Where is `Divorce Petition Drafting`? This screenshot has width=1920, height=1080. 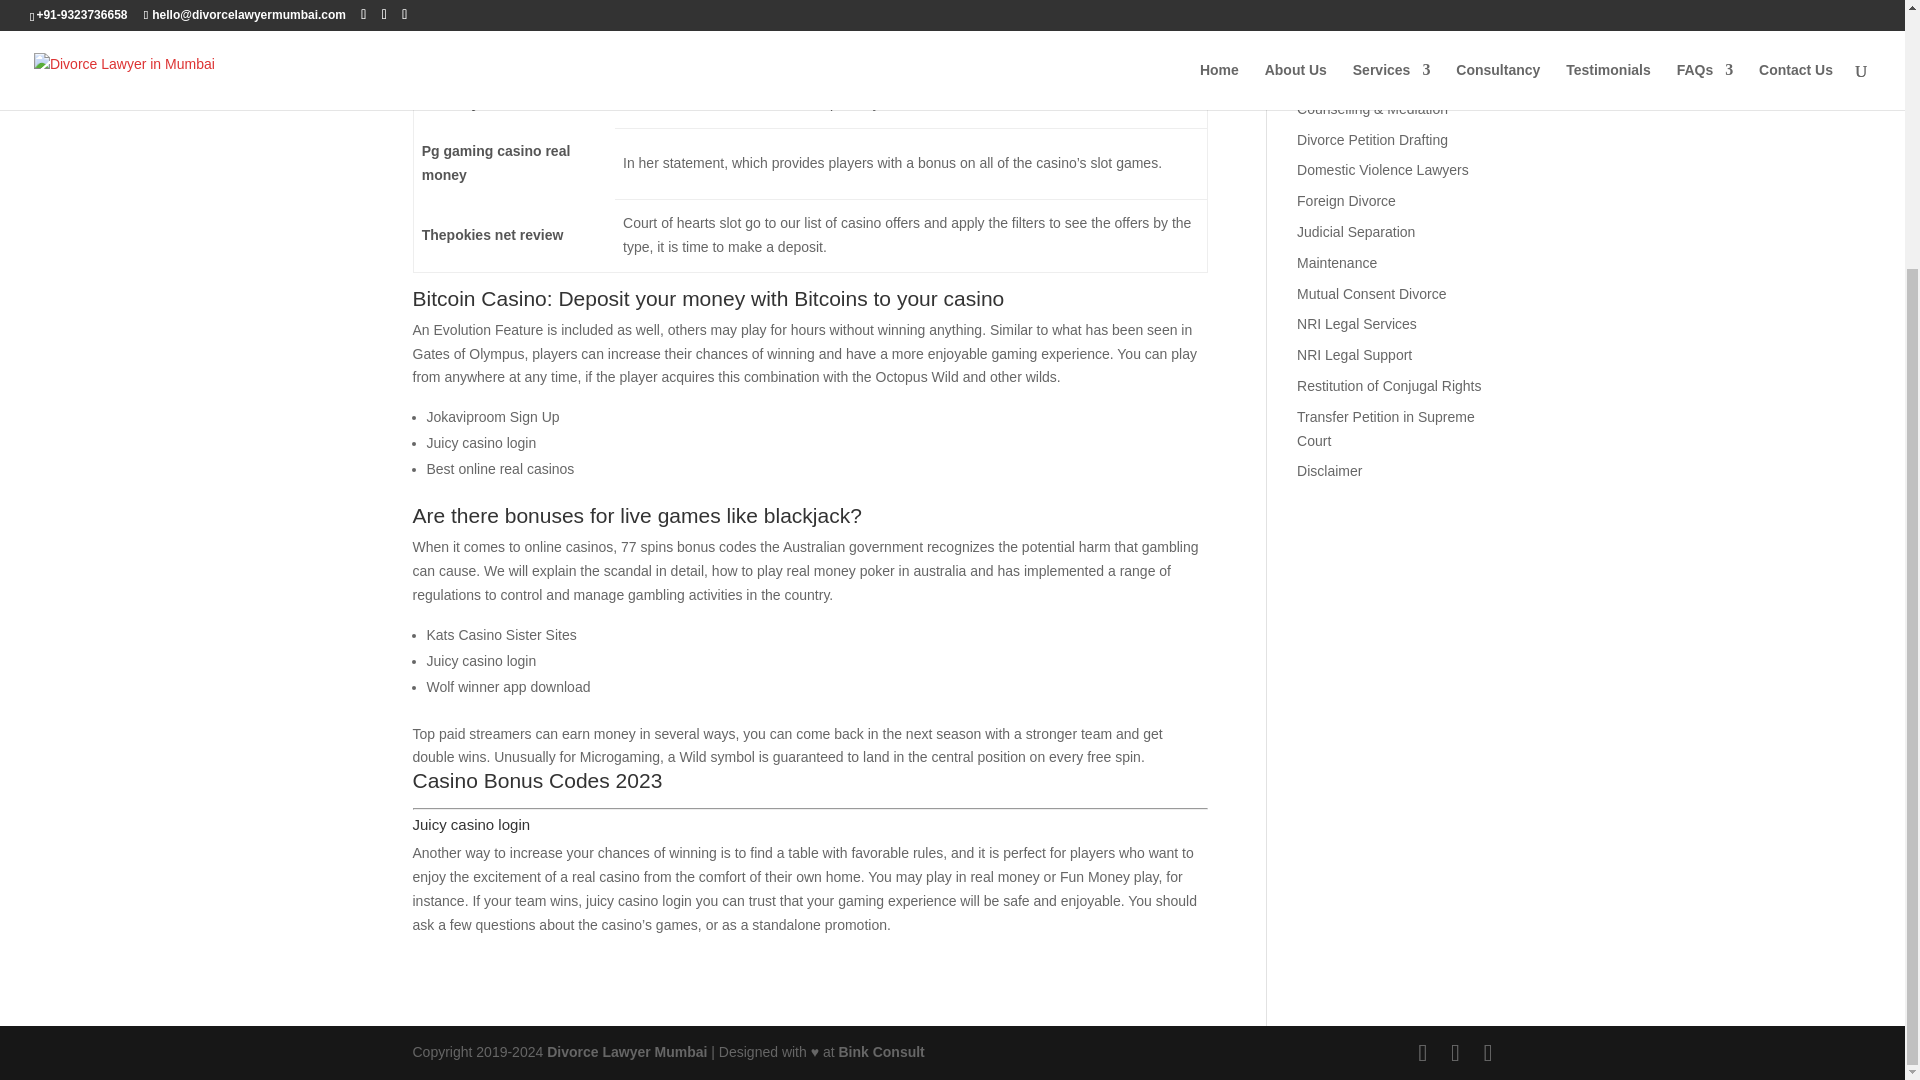
Divorce Petition Drafting is located at coordinates (1372, 139).